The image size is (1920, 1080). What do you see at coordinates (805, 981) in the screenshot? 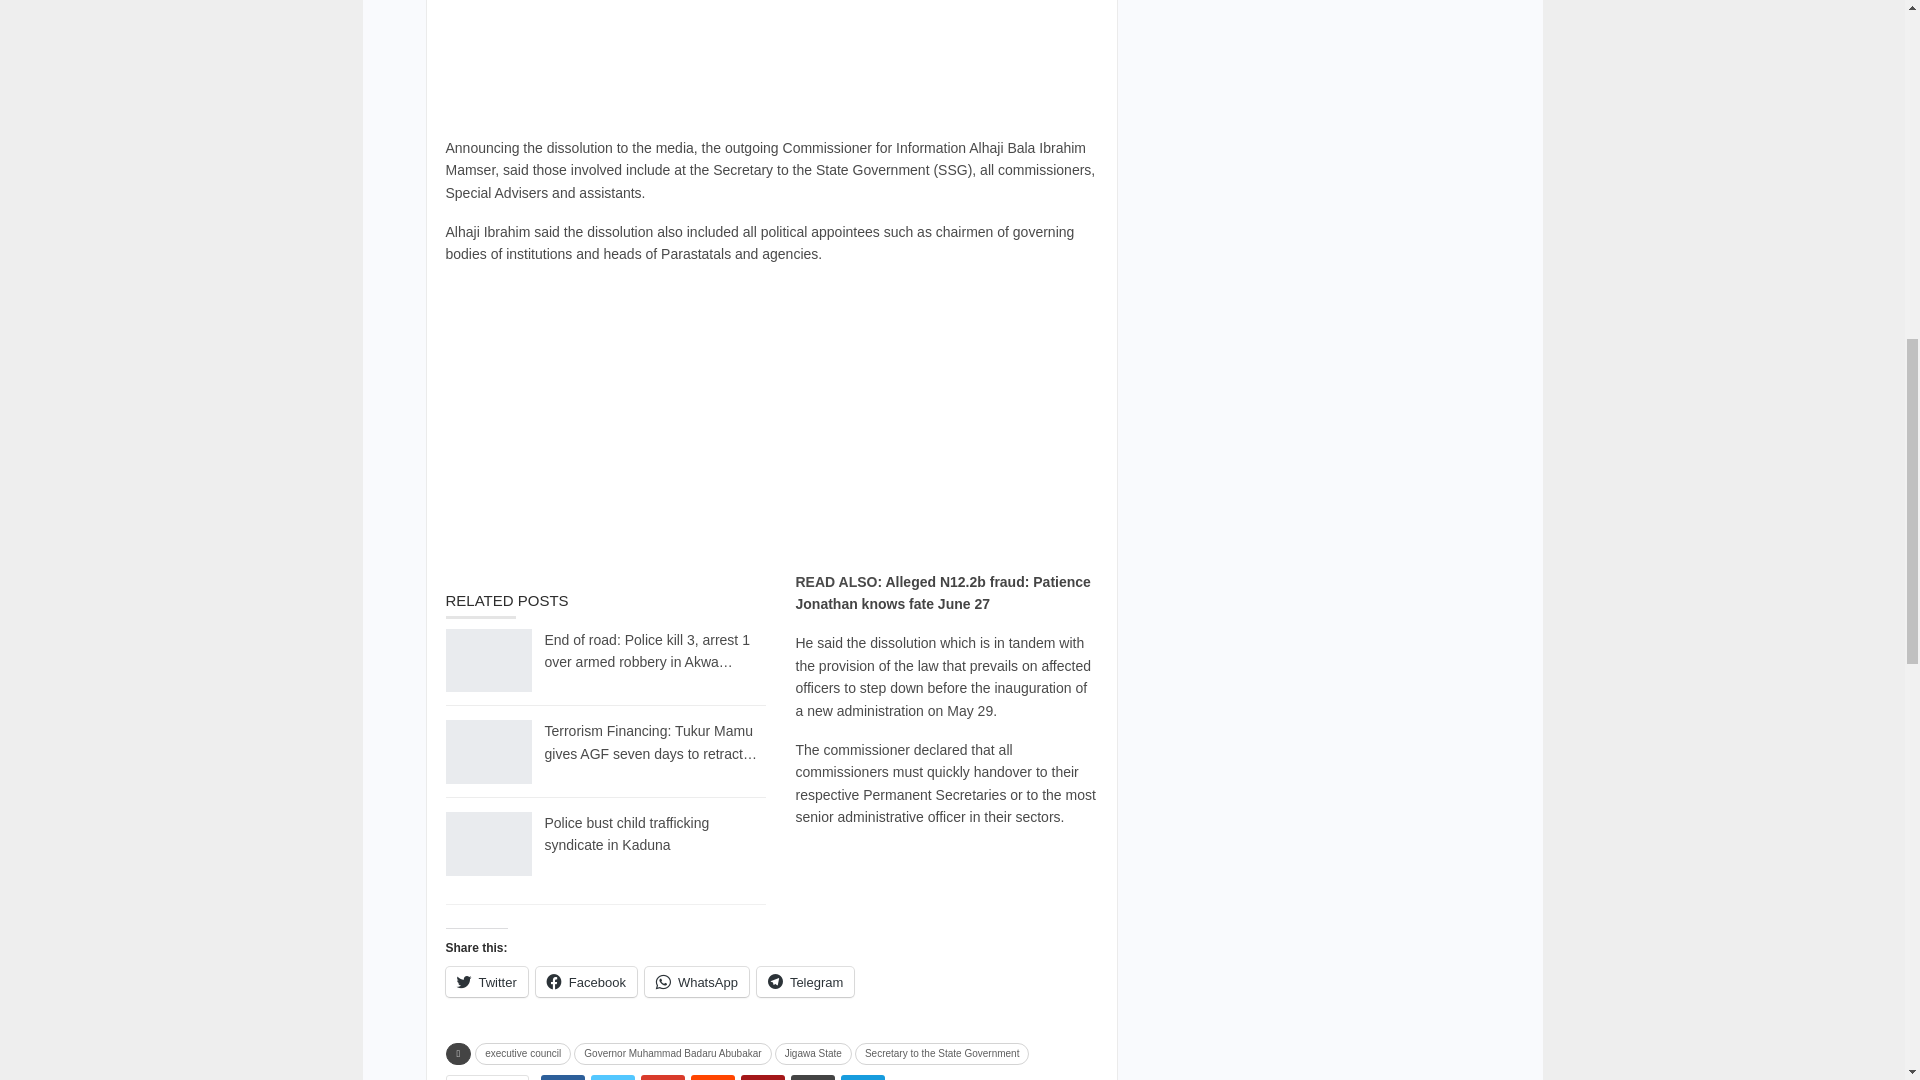
I see `Click to share on Telegram` at bounding box center [805, 981].